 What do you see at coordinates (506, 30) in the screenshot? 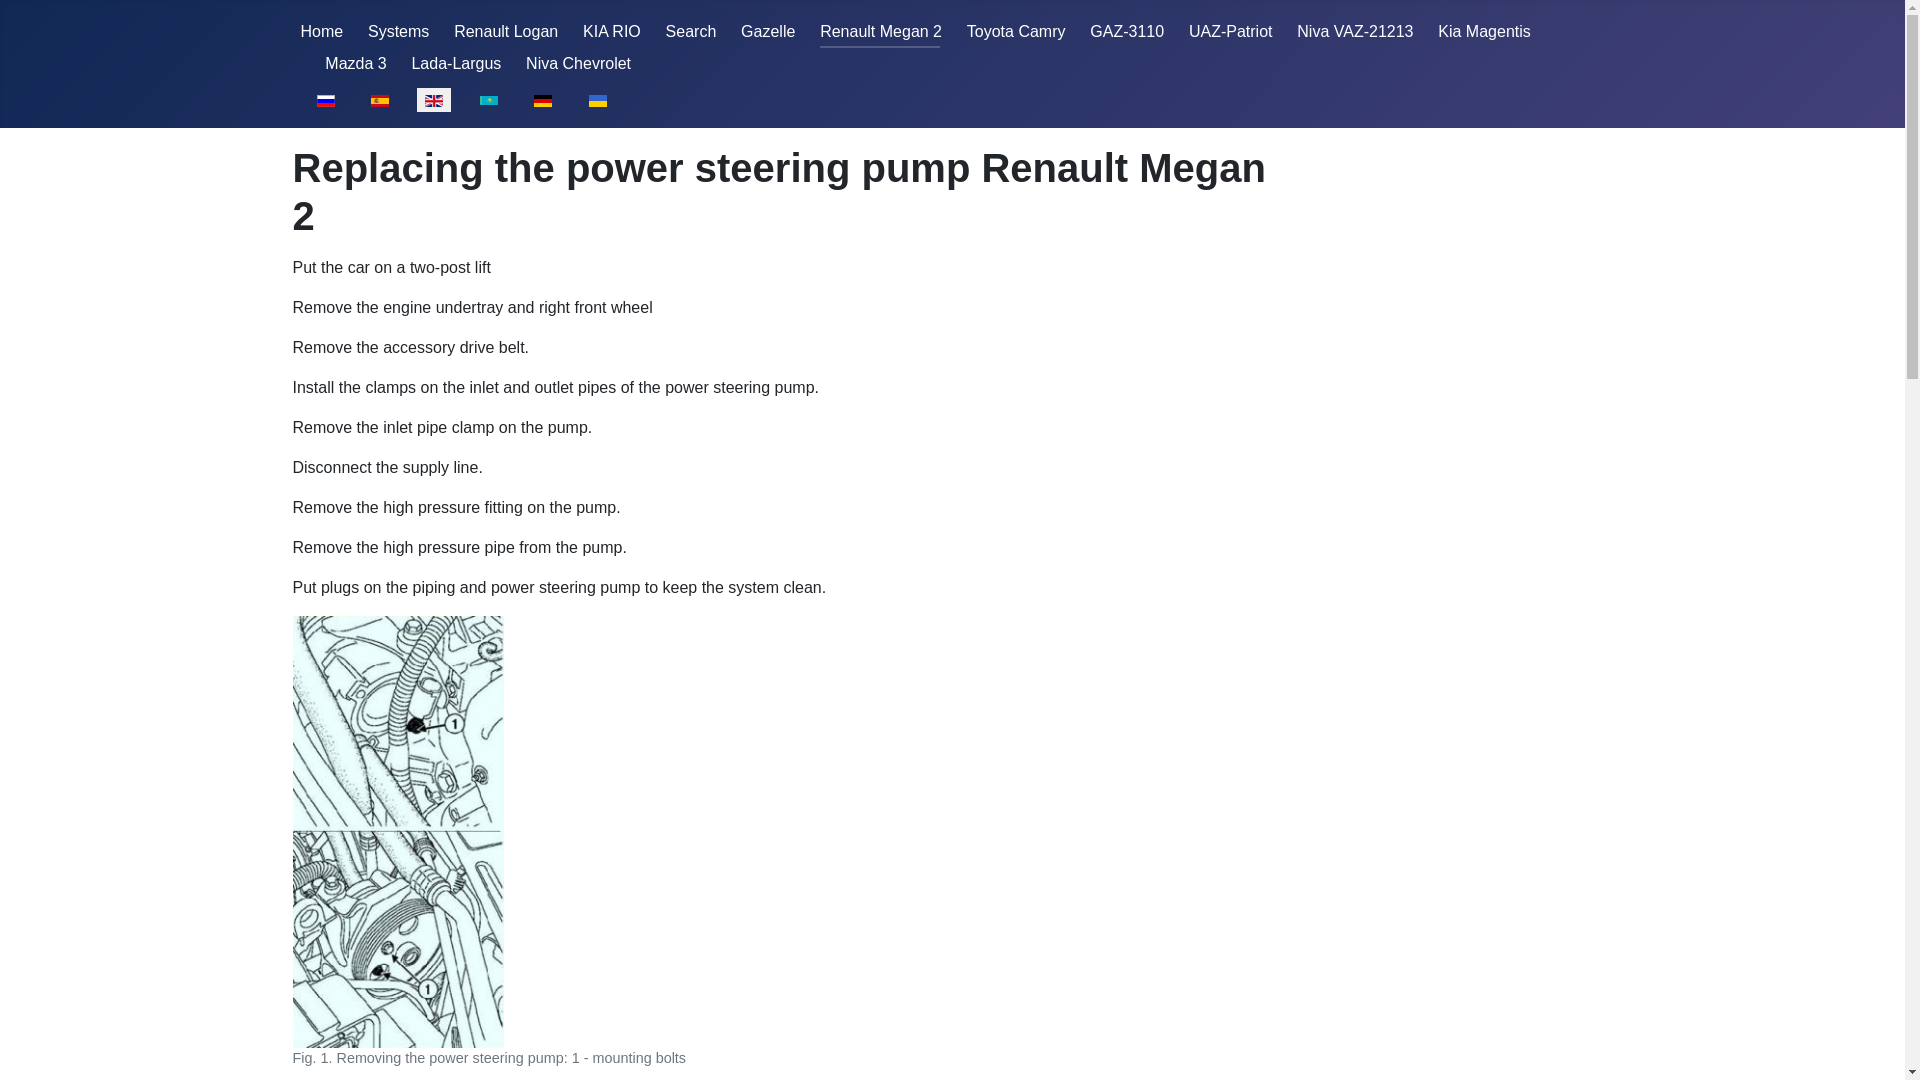
I see `Renault Logan` at bounding box center [506, 30].